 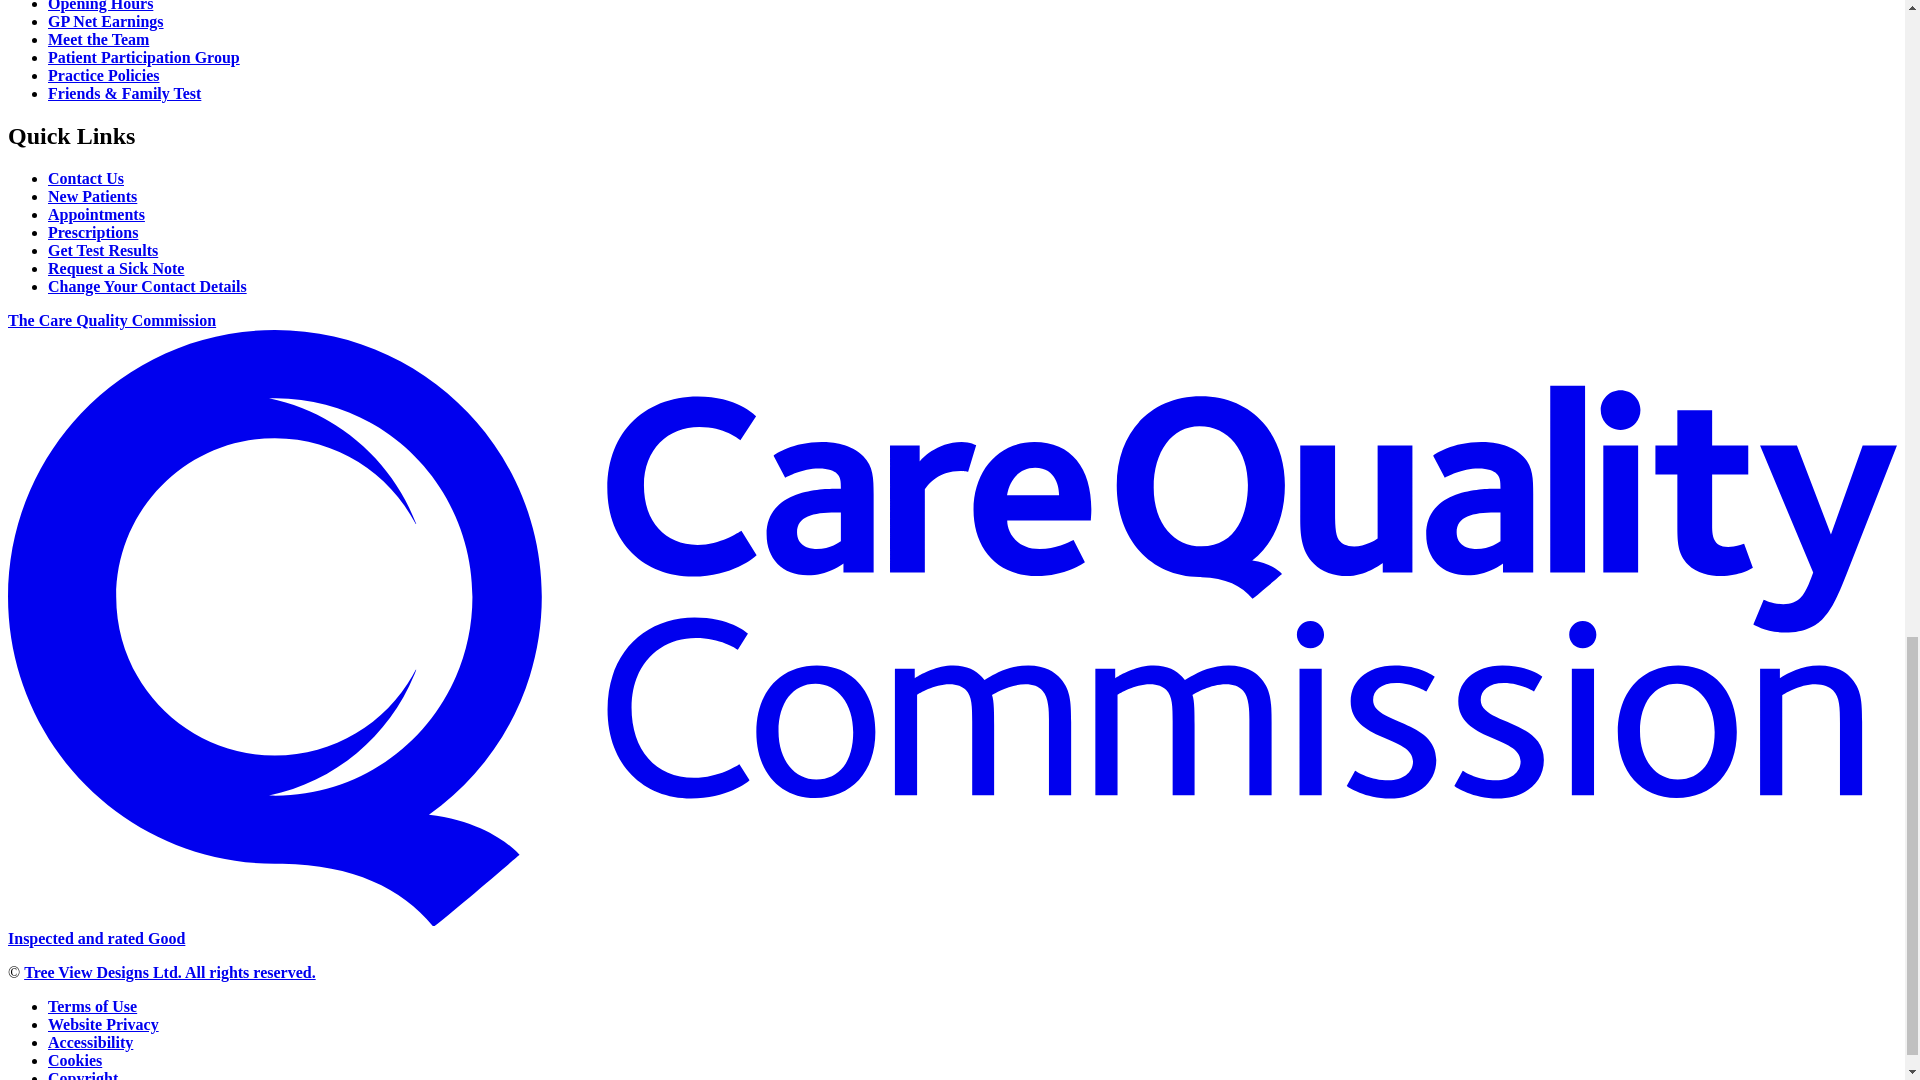 I want to click on Tree View Designs Ltd. All rights reserved., so click(x=170, y=972).